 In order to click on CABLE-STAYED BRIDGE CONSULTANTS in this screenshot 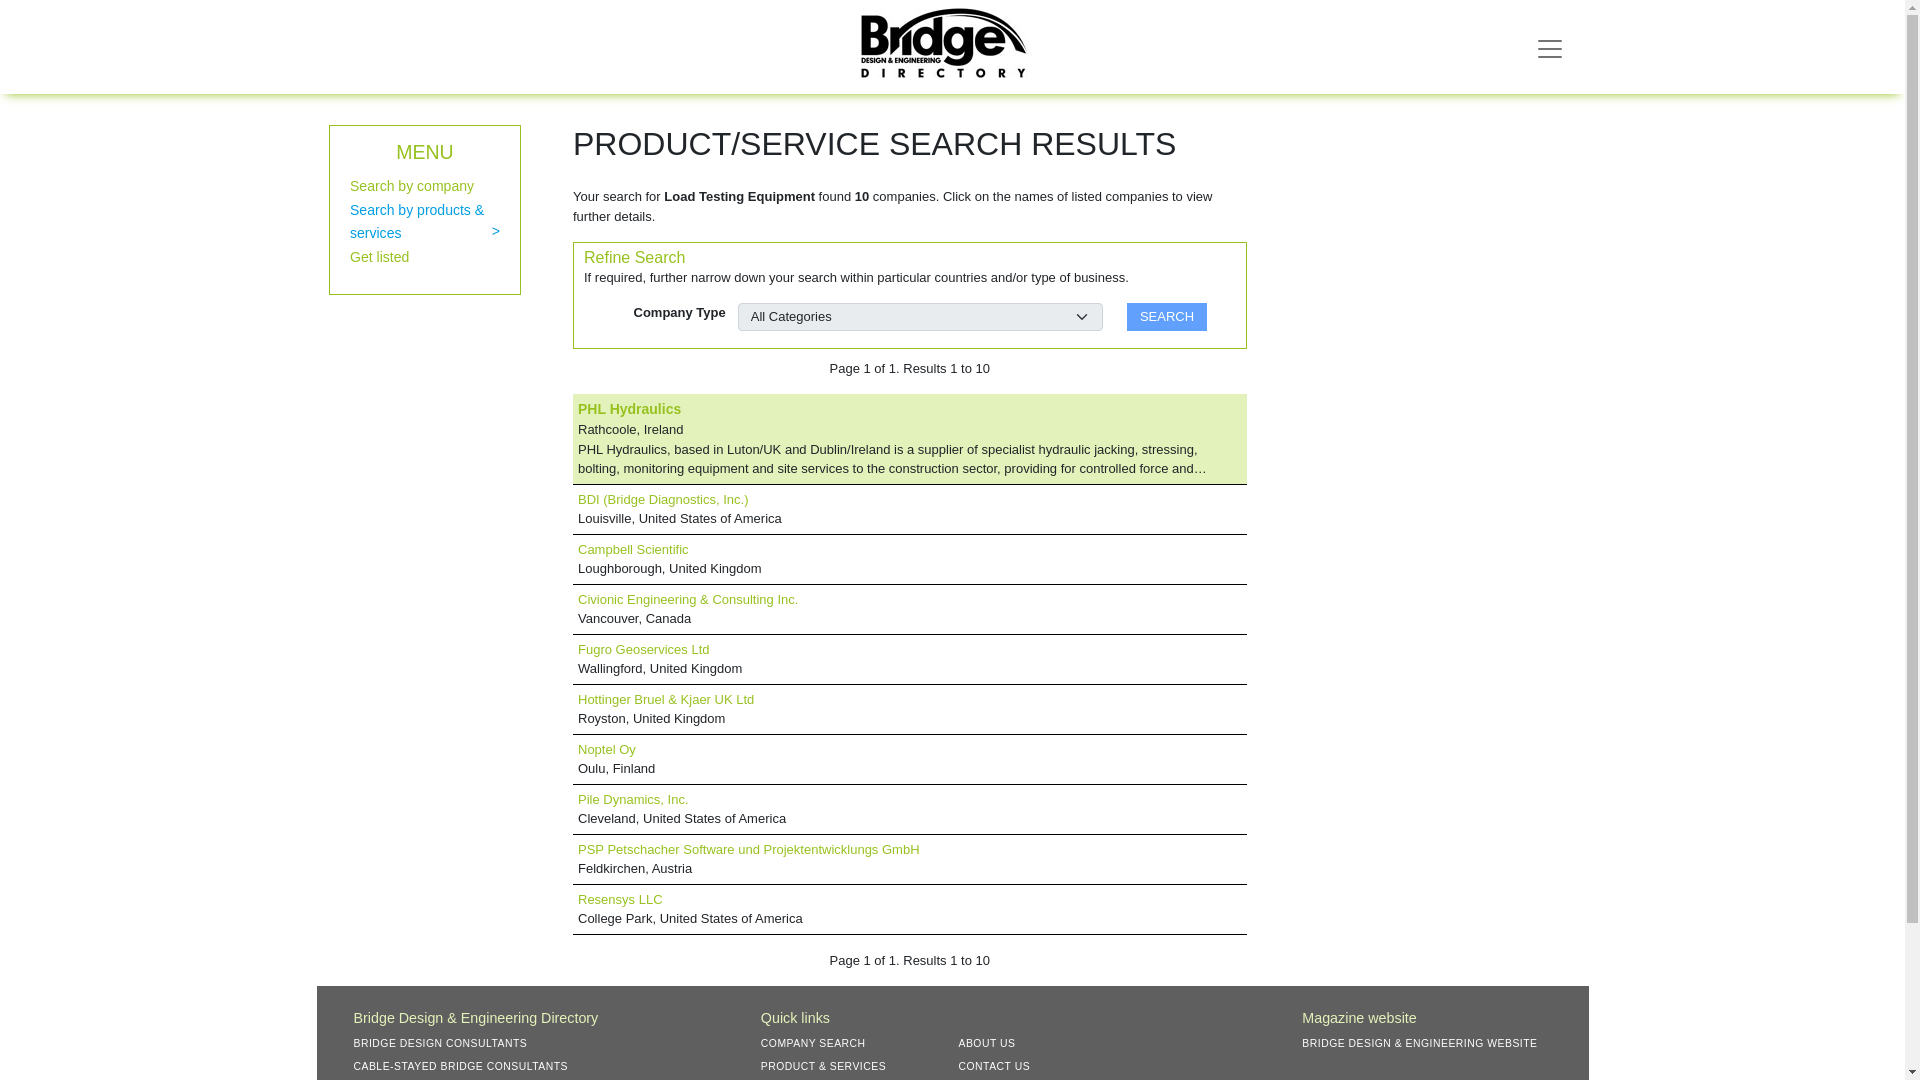, I will do `click(468, 1066)`.